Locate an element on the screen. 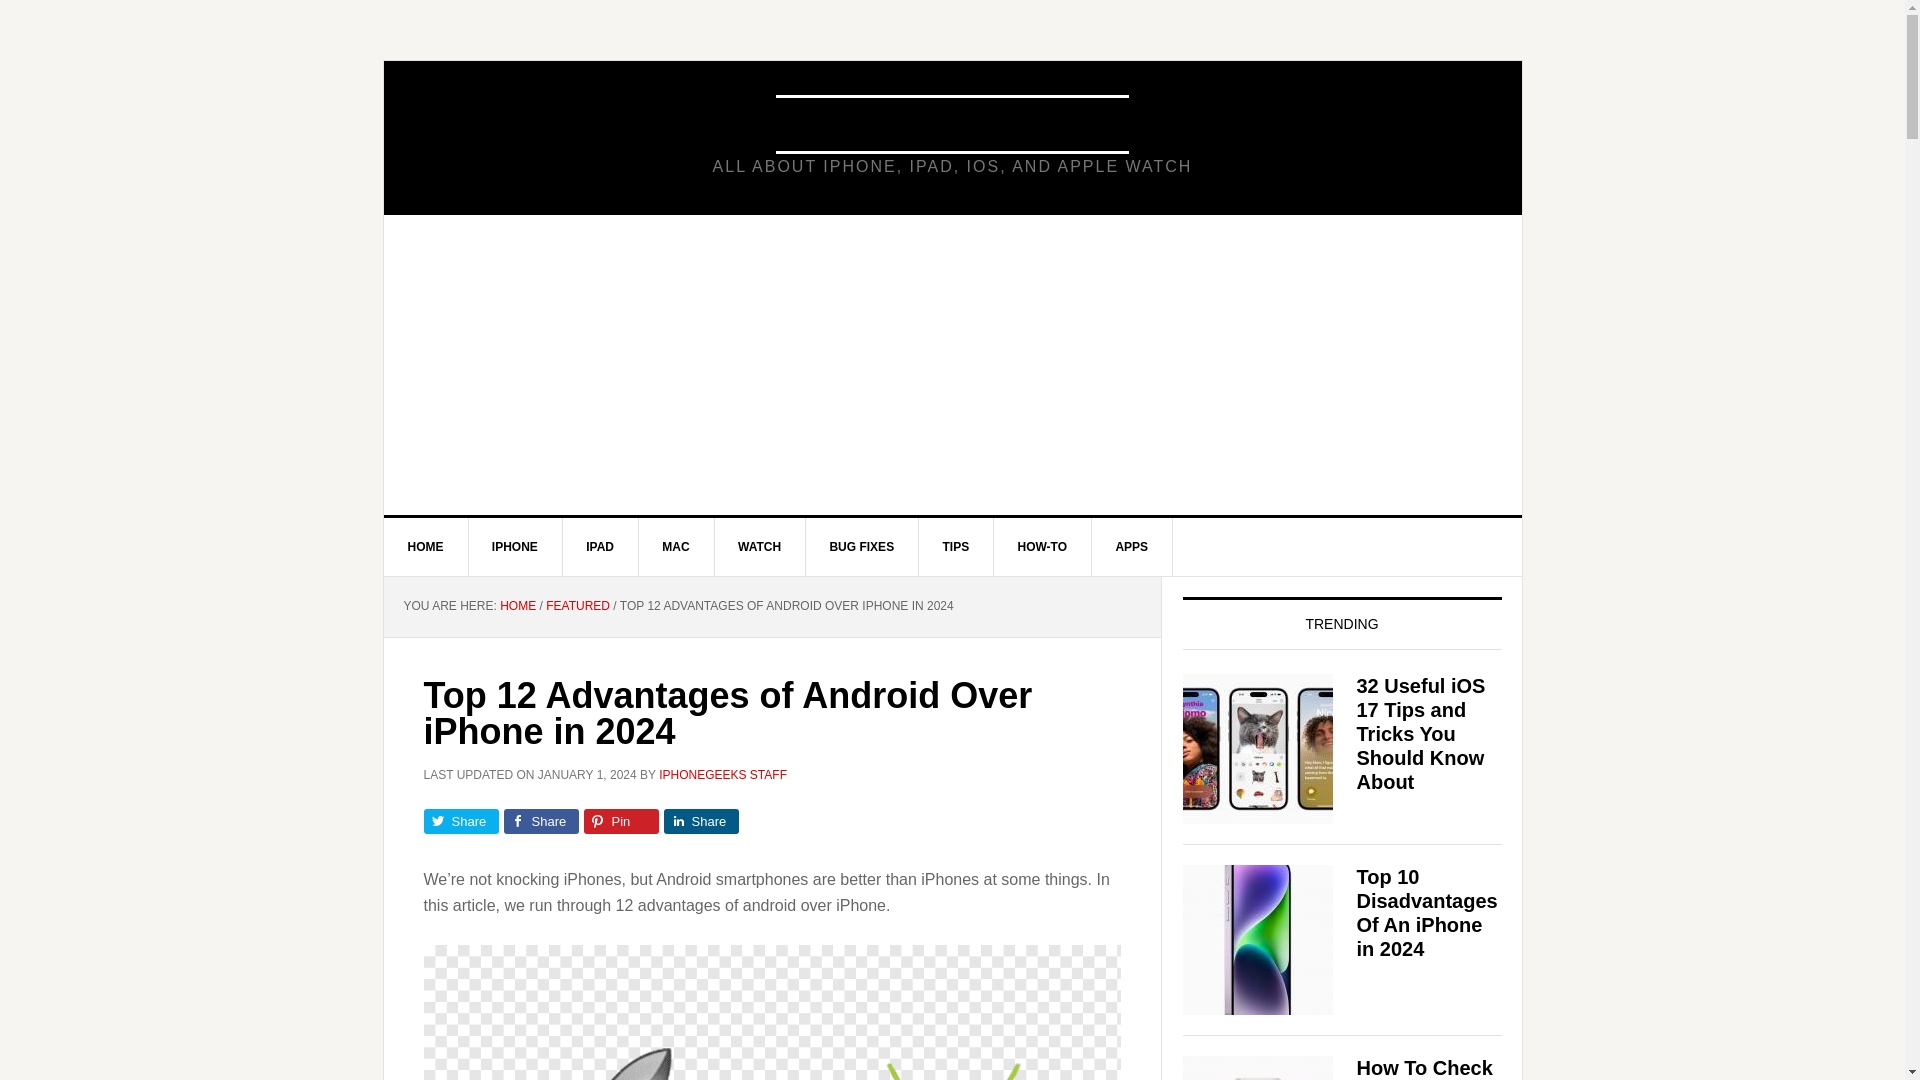 This screenshot has width=1920, height=1080. FEATURED is located at coordinates (578, 606).